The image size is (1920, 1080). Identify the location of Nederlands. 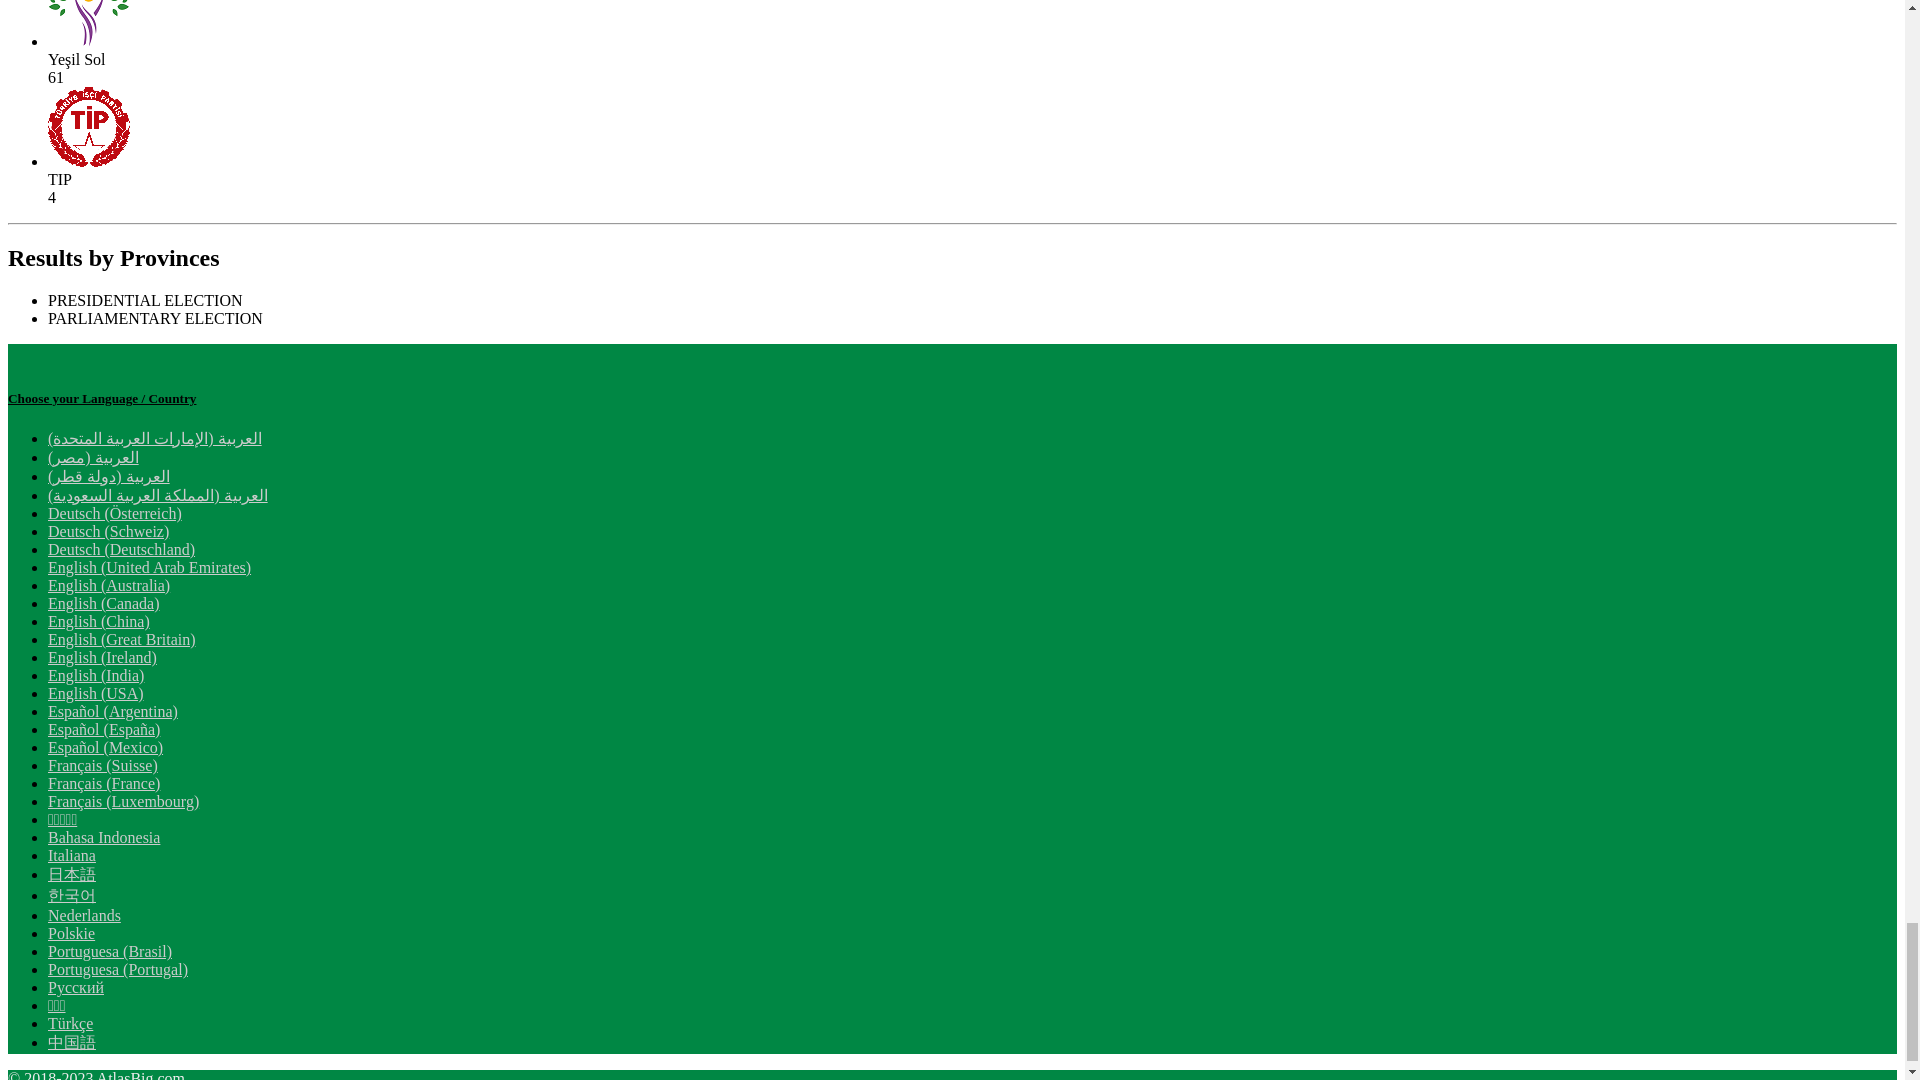
(84, 916).